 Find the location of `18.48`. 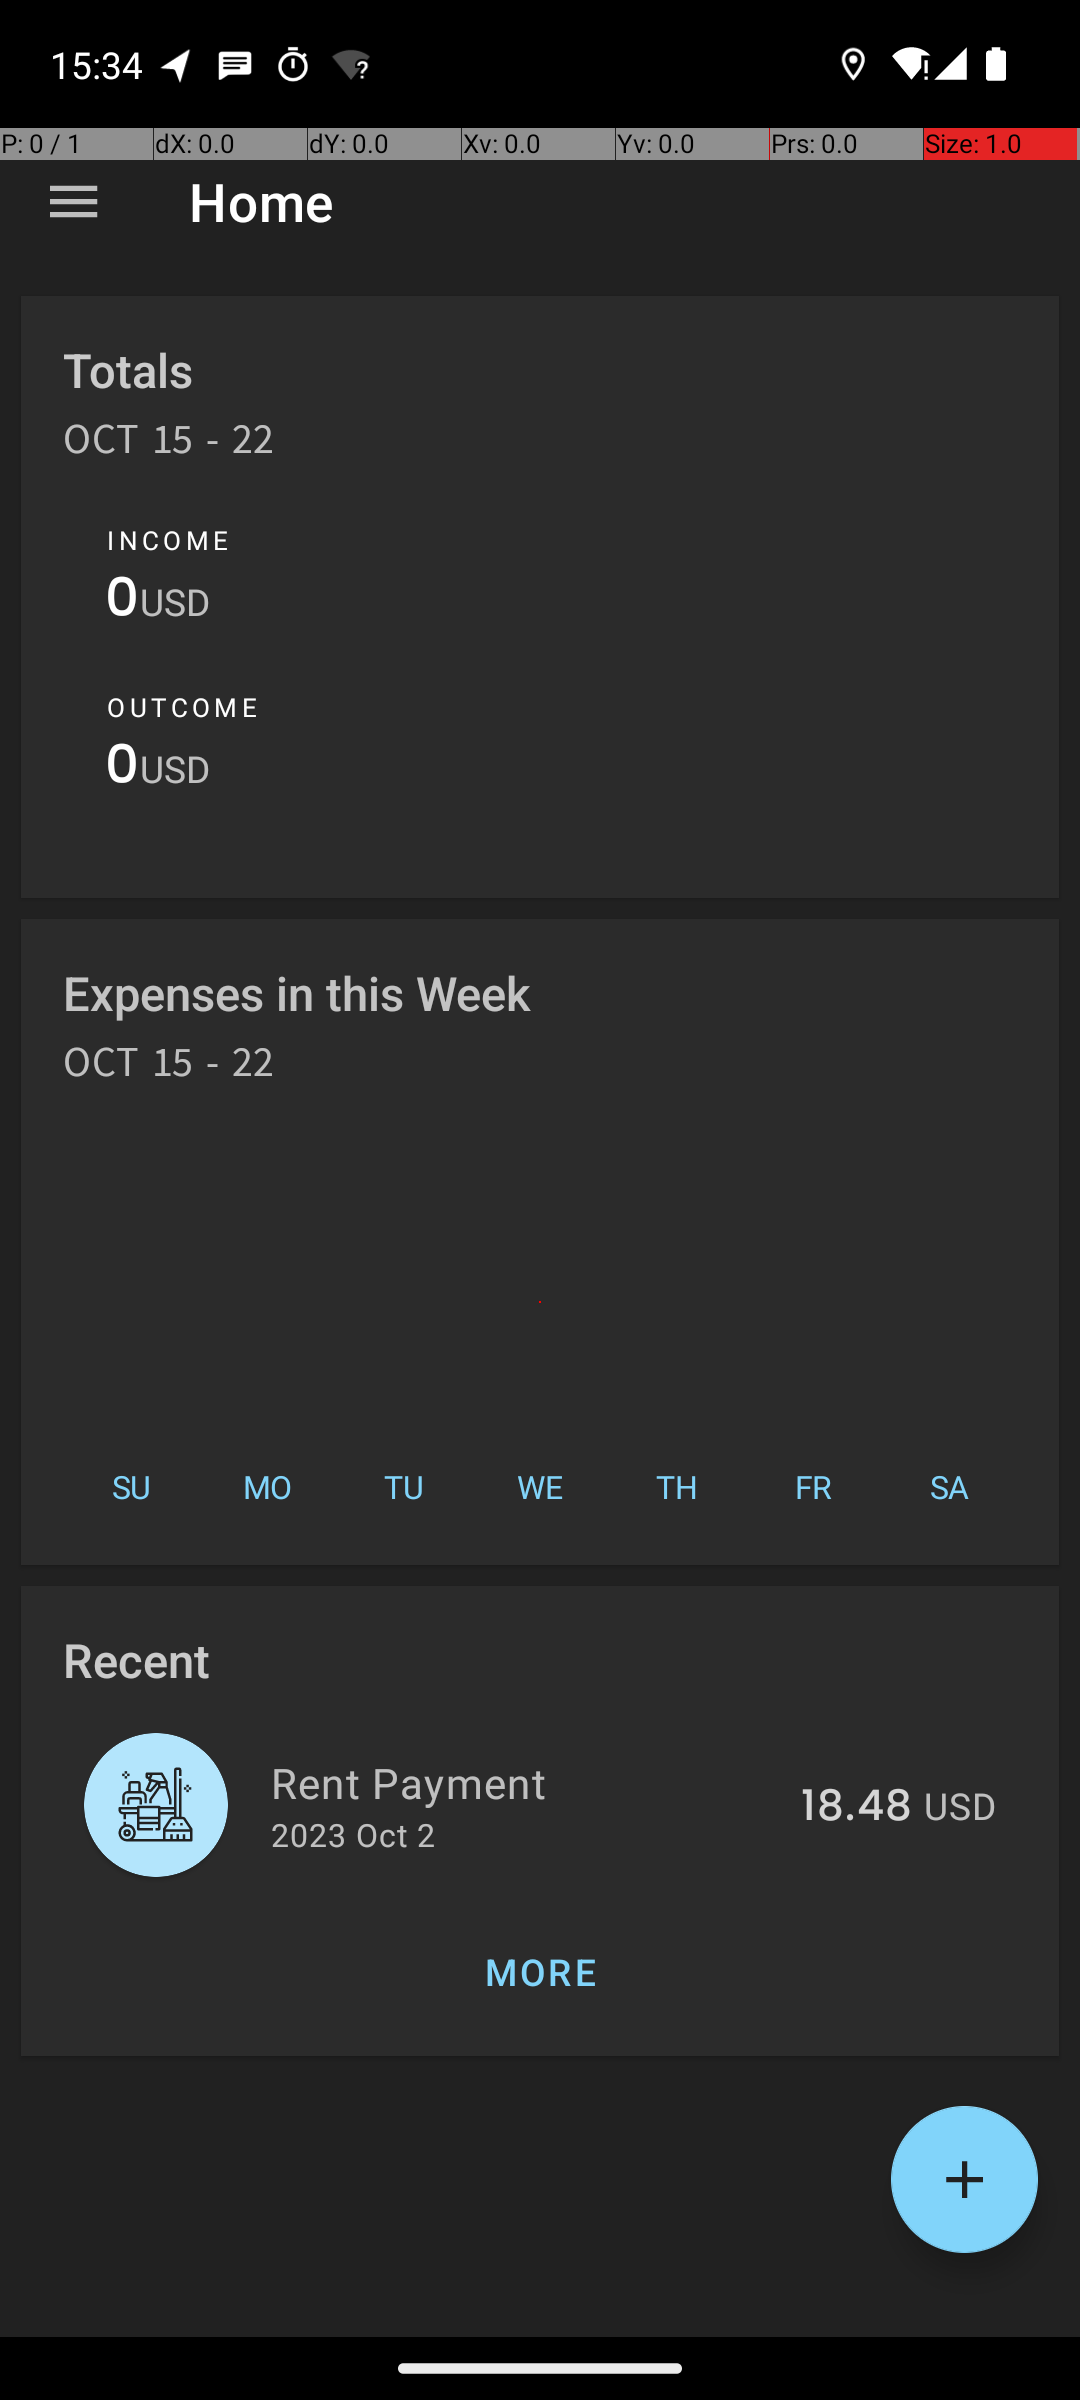

18.48 is located at coordinates (856, 1807).